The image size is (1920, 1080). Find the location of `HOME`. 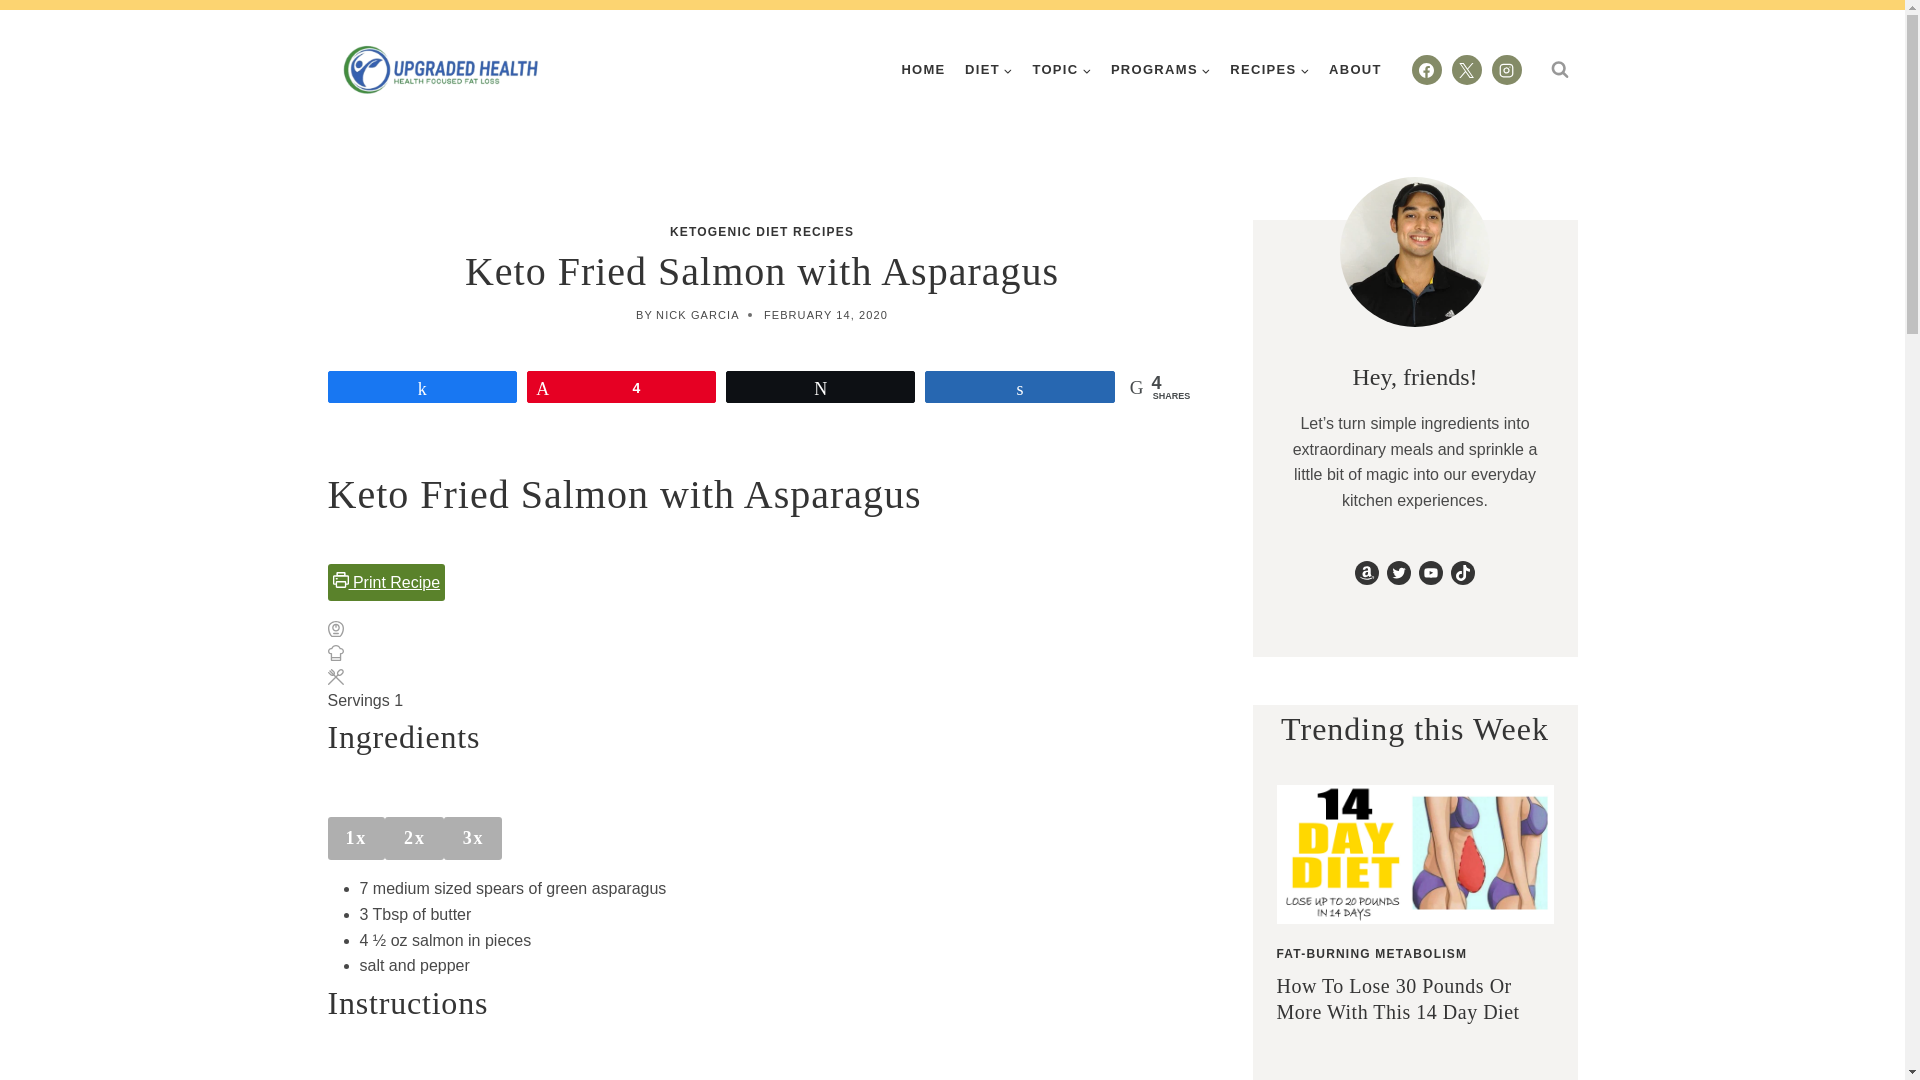

HOME is located at coordinates (924, 68).